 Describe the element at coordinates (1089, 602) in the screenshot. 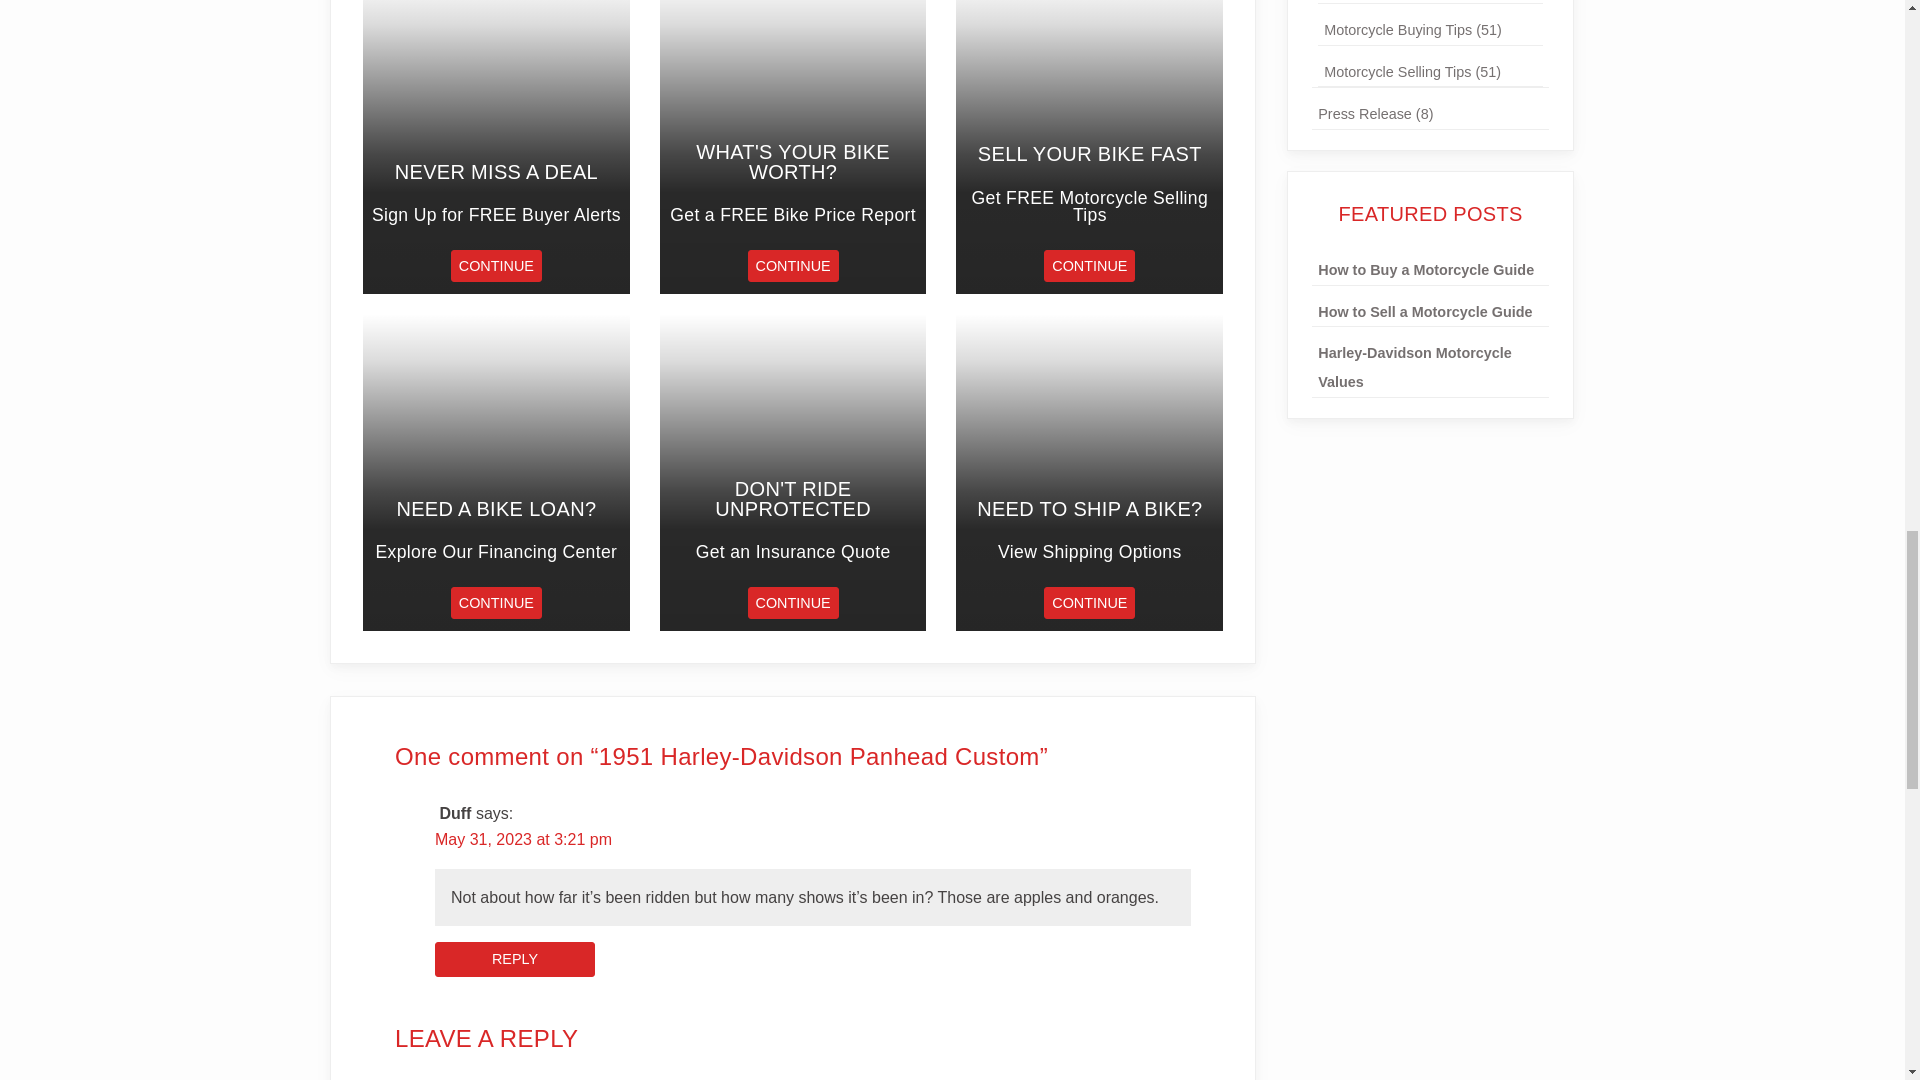

I see `CONTINUE` at that location.